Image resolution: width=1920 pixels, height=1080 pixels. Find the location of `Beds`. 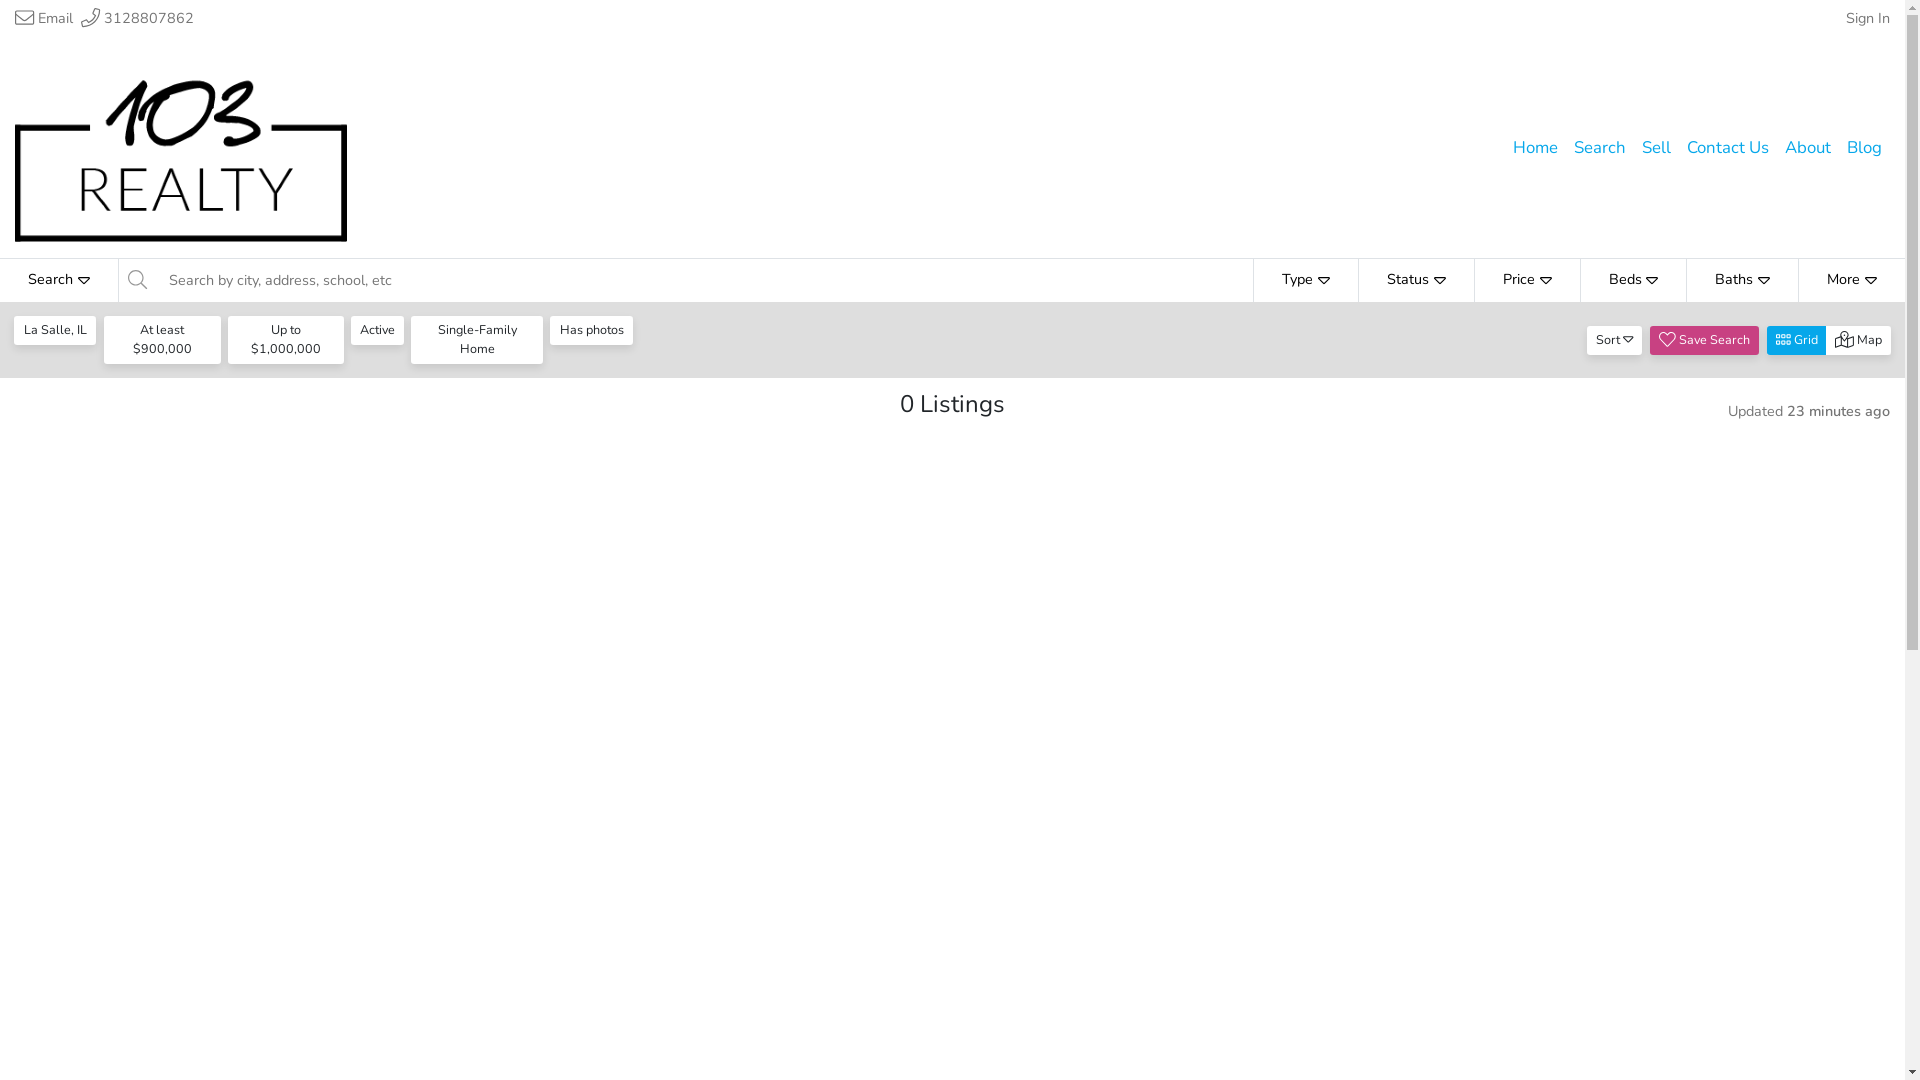

Beds is located at coordinates (1634, 280).